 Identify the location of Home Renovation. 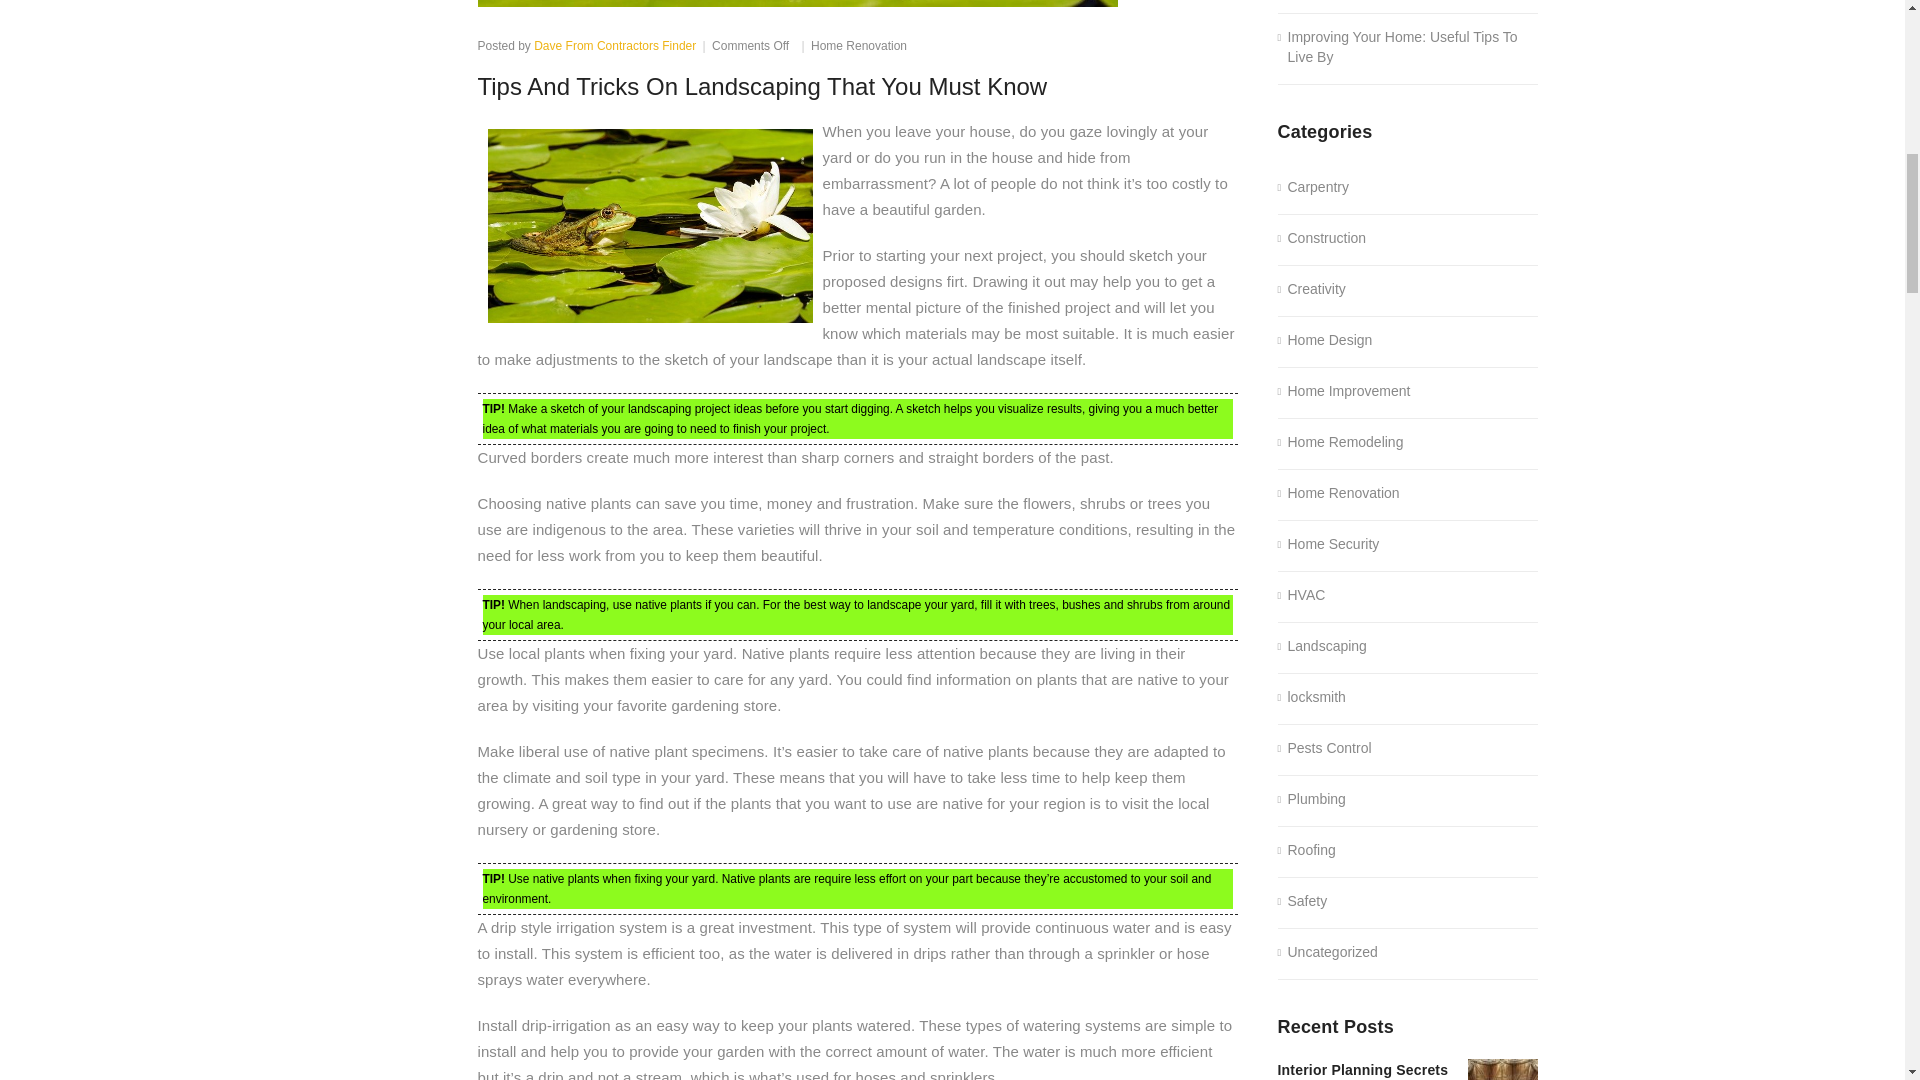
(858, 45).